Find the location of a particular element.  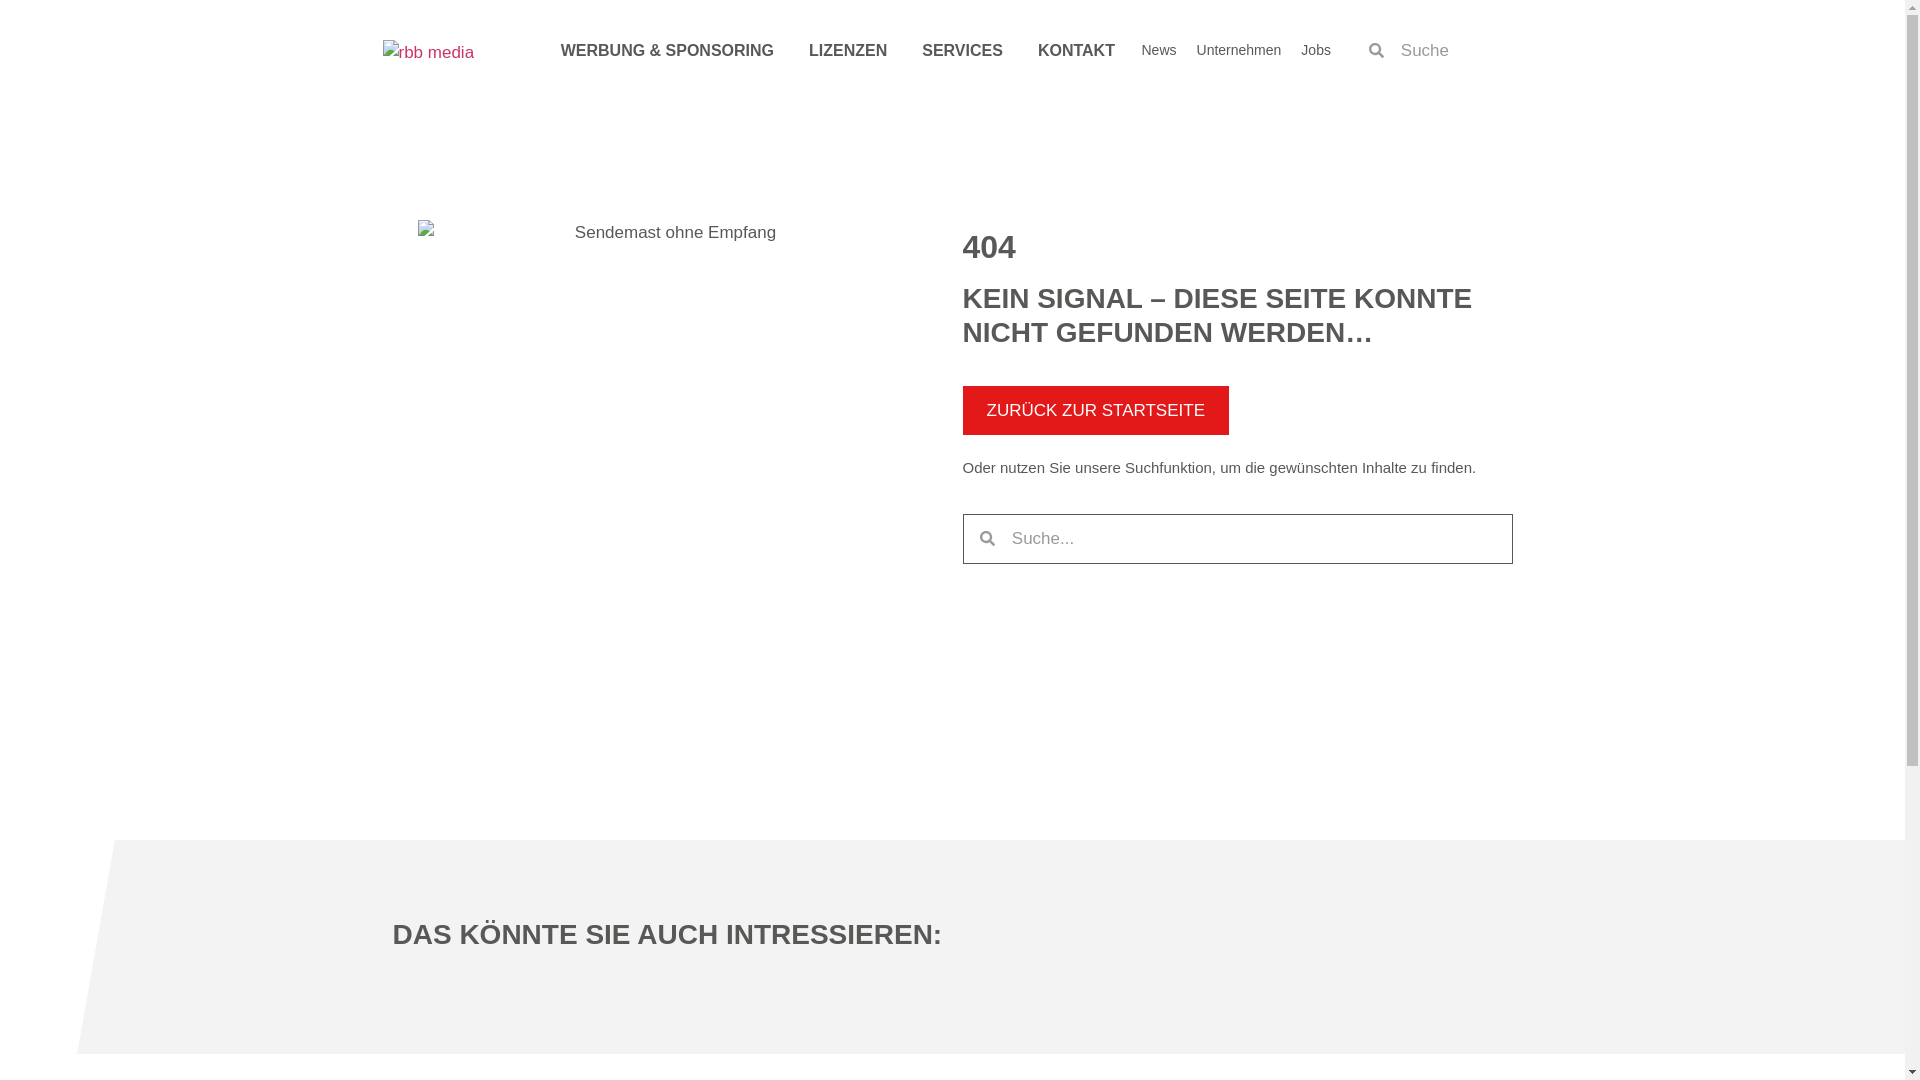

KONTAKT is located at coordinates (1076, 50).